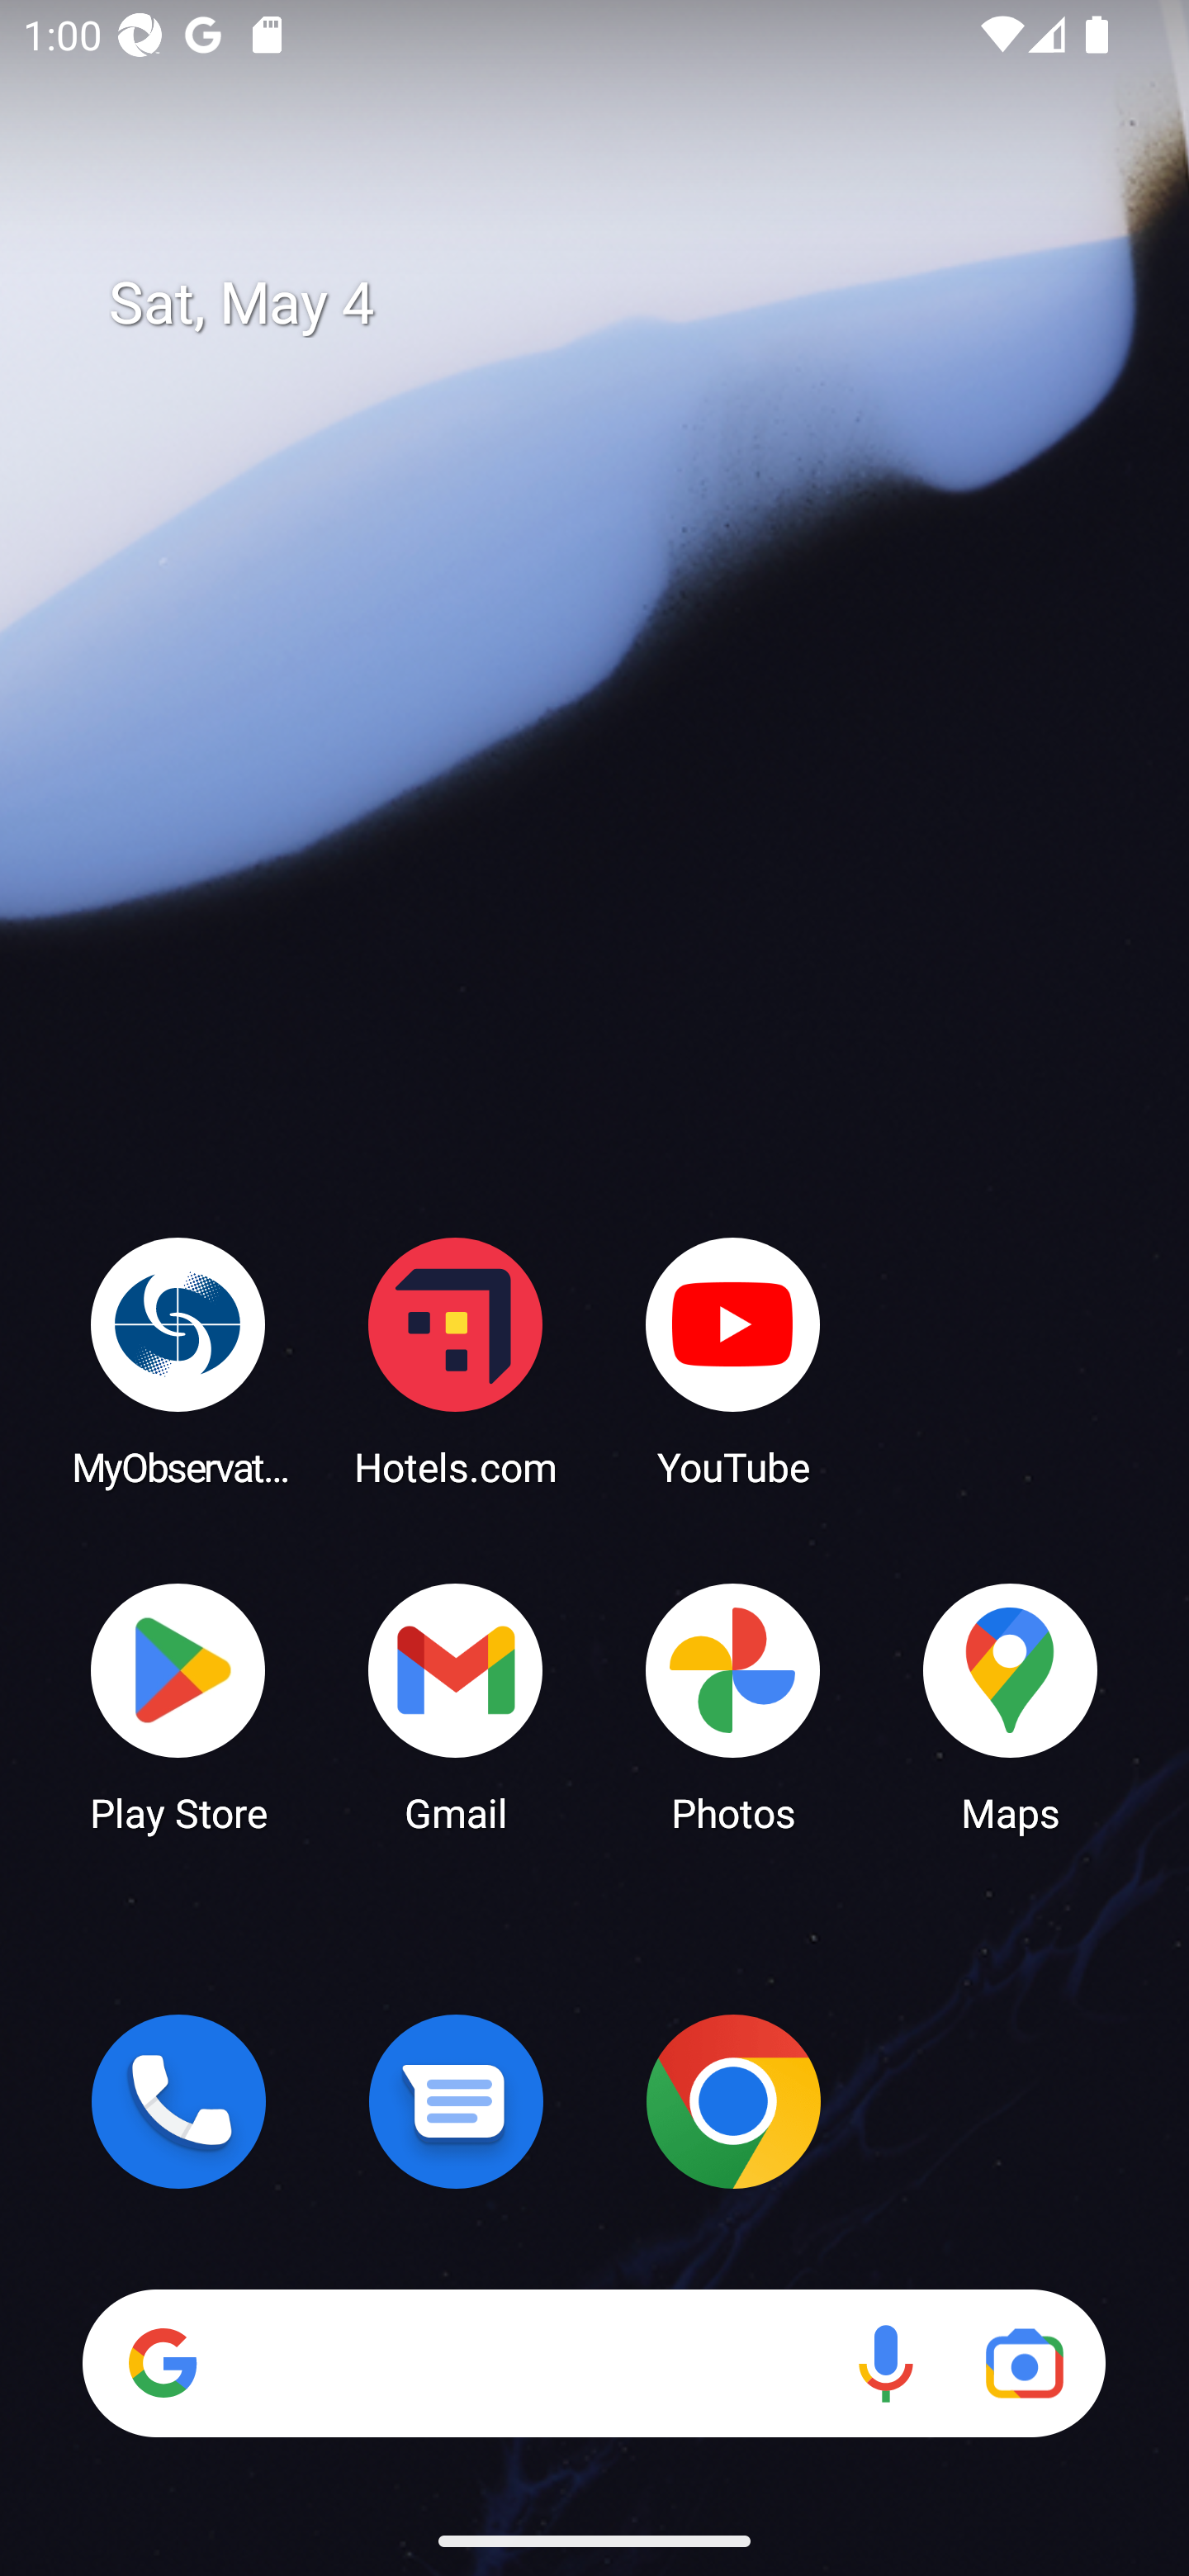 The width and height of the screenshot is (1189, 2576). I want to click on MyObservatory, so click(178, 1361).